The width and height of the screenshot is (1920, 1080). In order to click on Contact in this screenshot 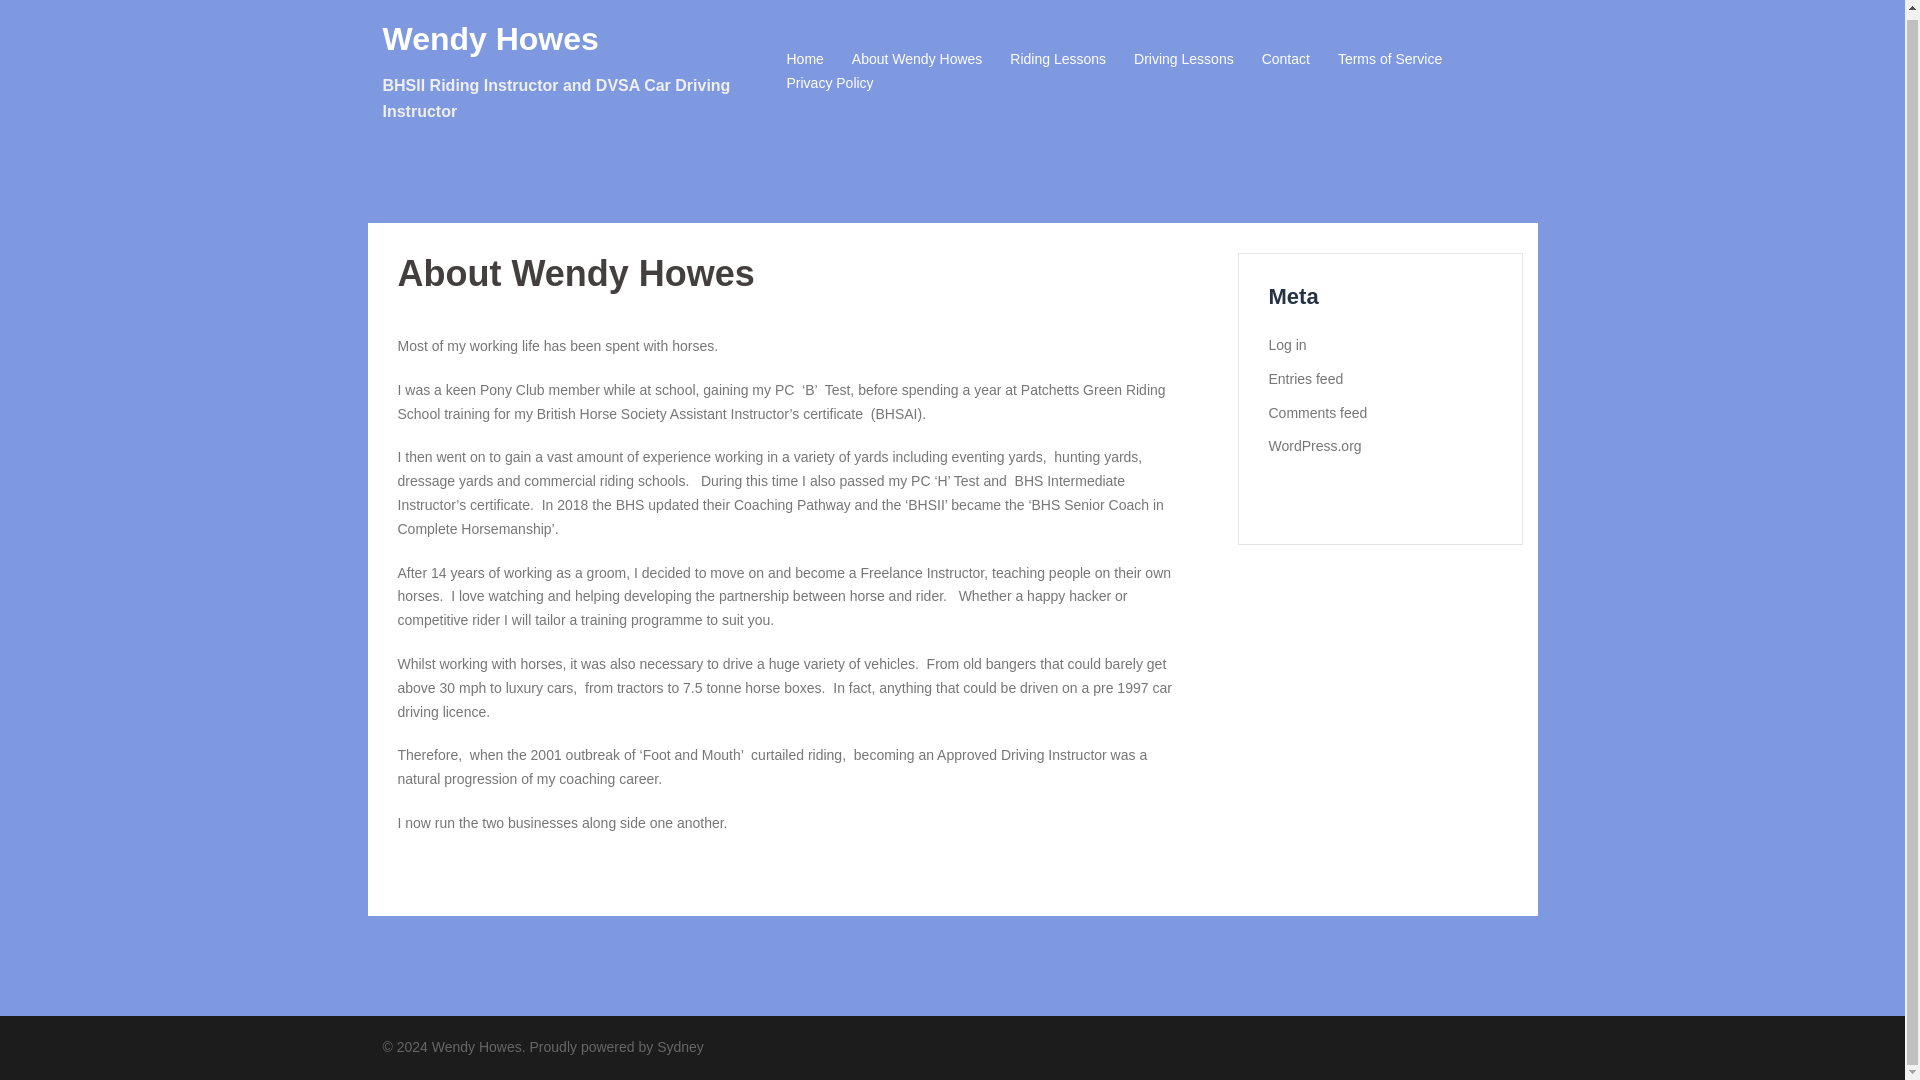, I will do `click(1285, 54)`.